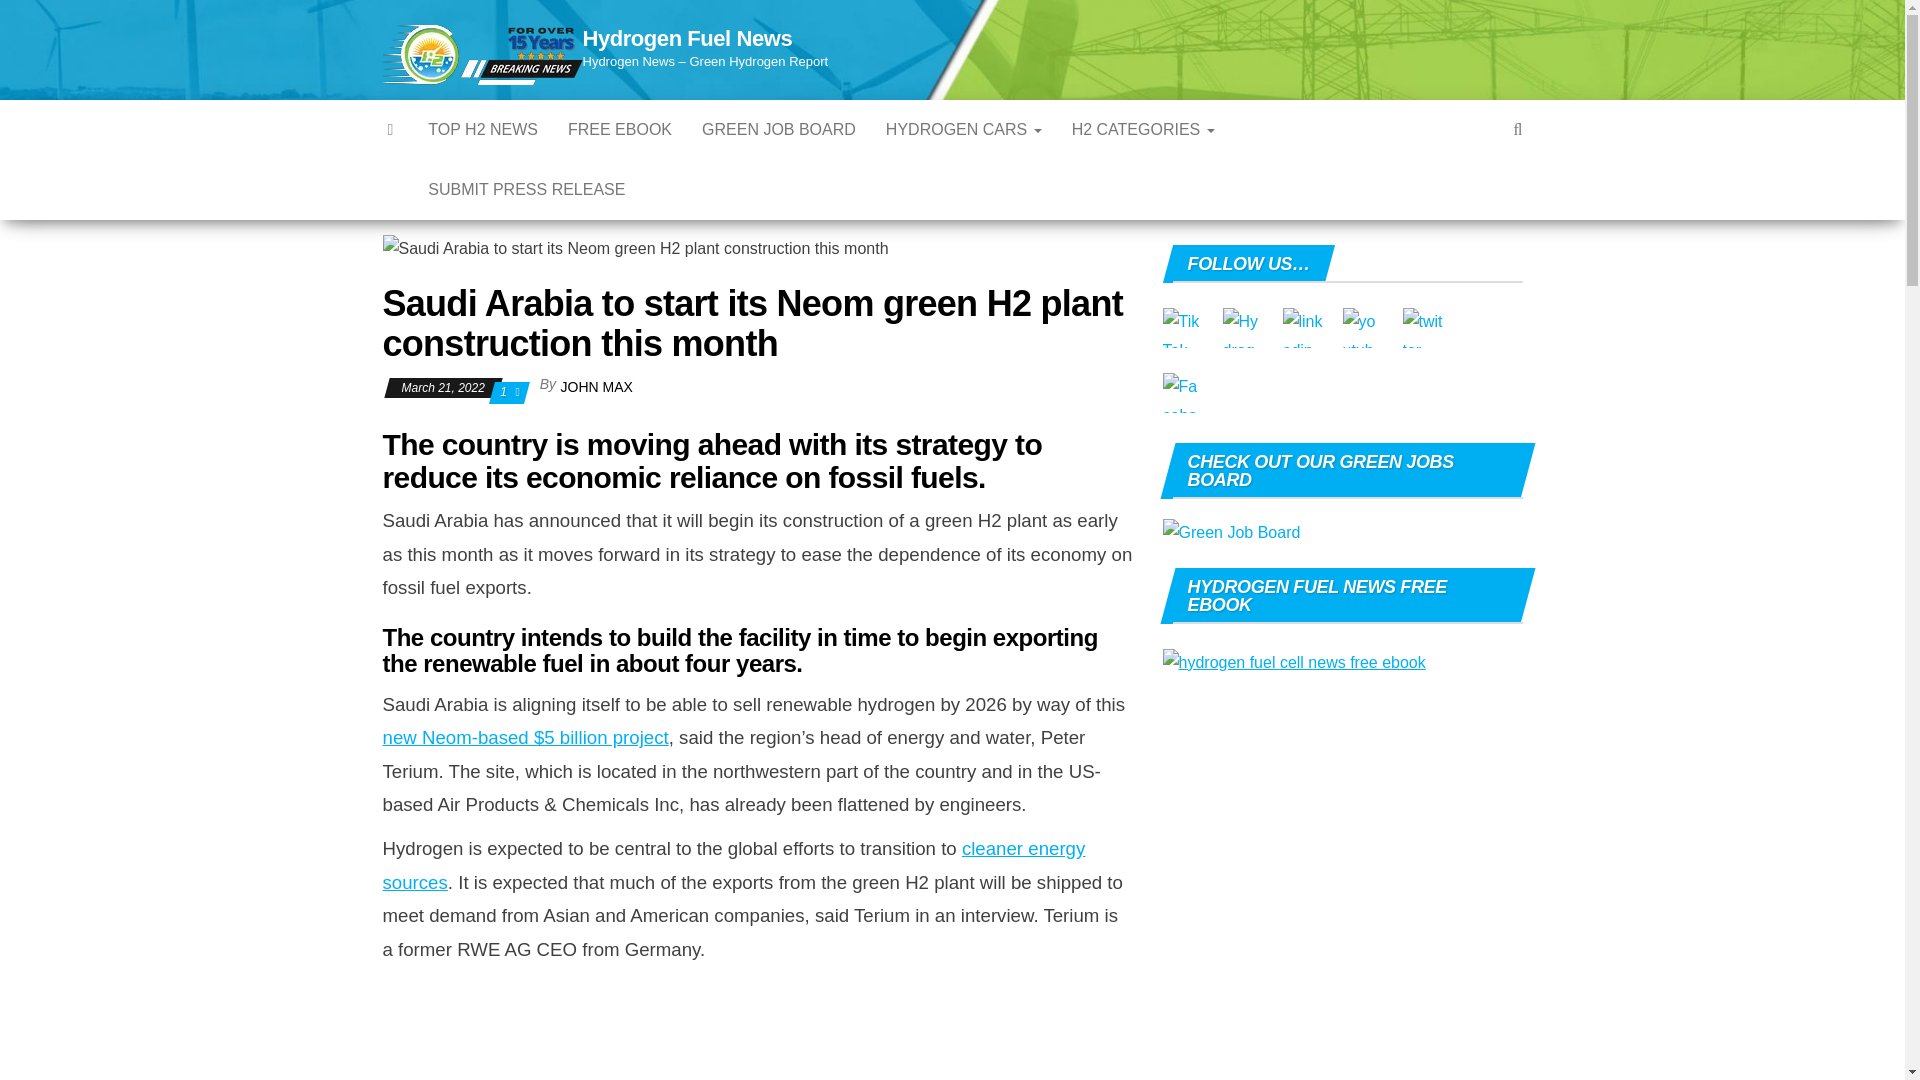 The image size is (1920, 1080). What do you see at coordinates (620, 130) in the screenshot?
I see `Free ebook` at bounding box center [620, 130].